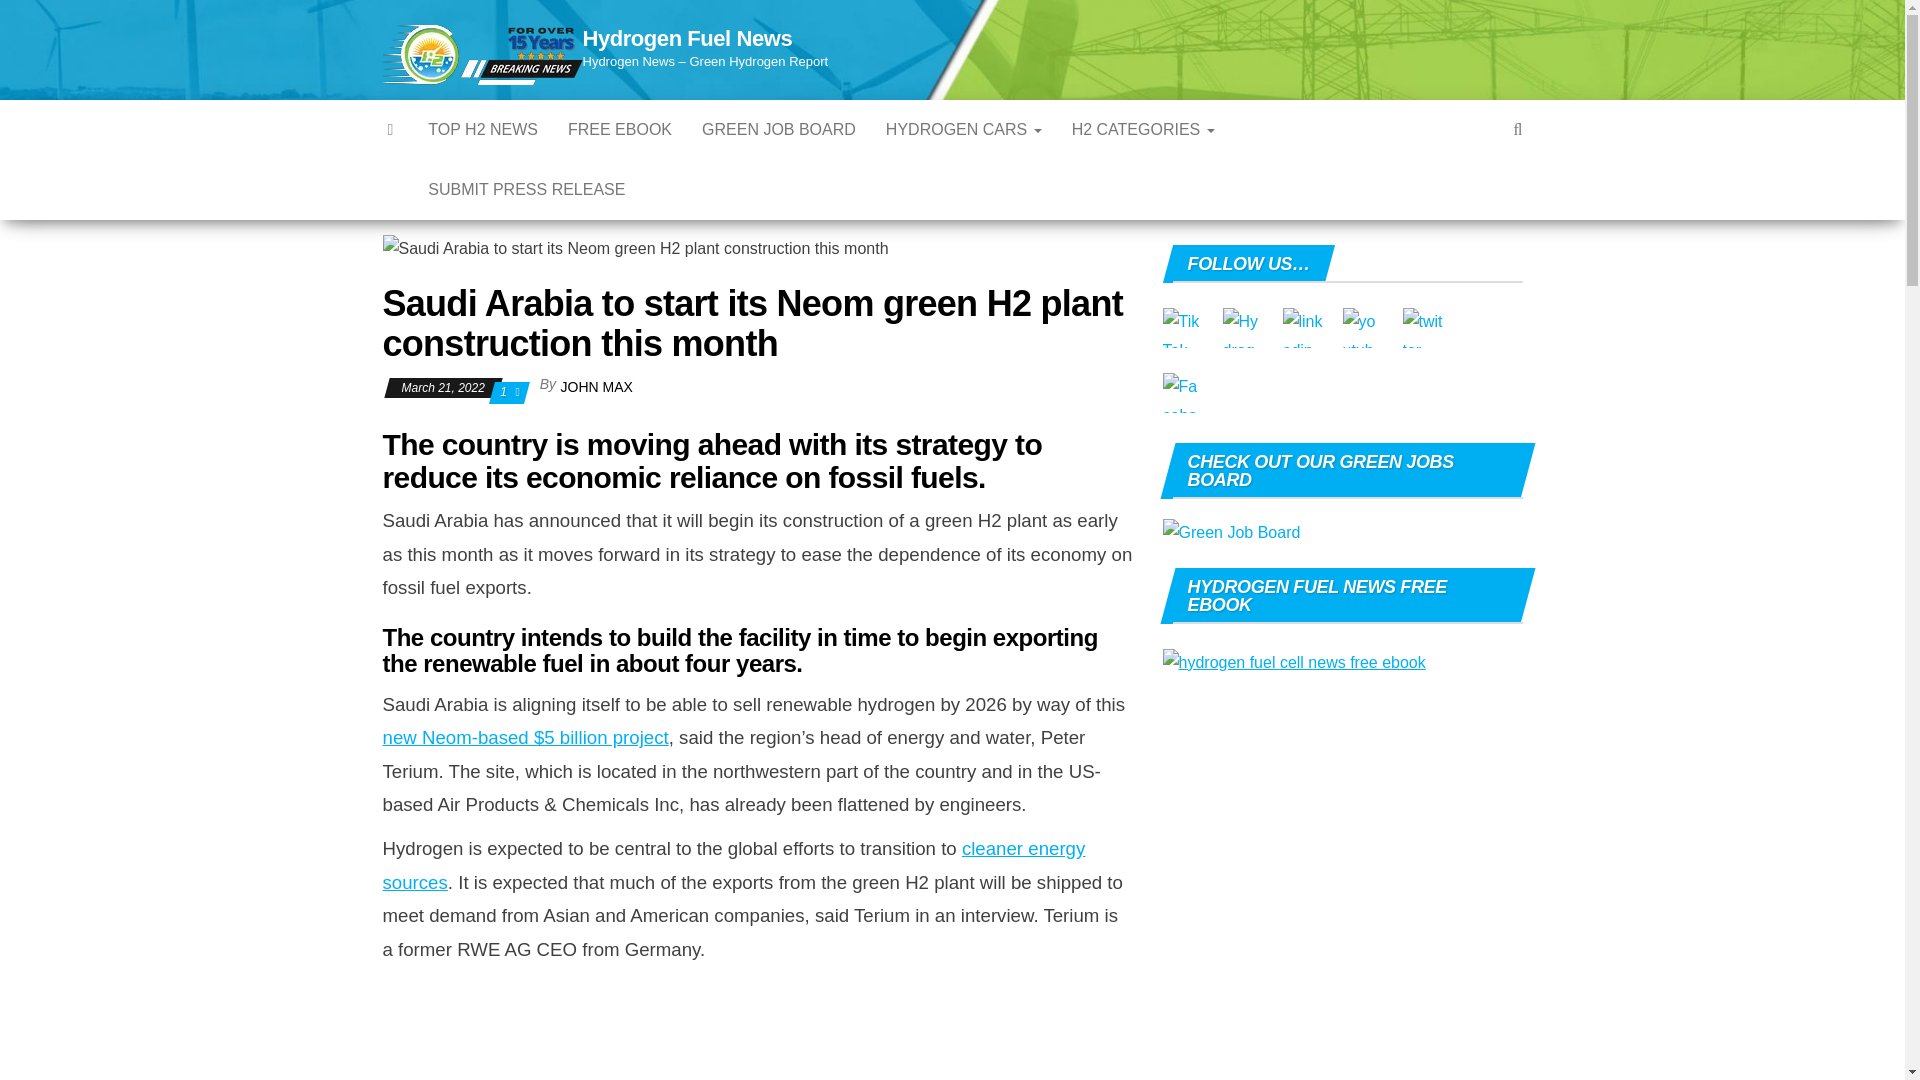 The image size is (1920, 1080). What do you see at coordinates (620, 130) in the screenshot?
I see `Free ebook` at bounding box center [620, 130].